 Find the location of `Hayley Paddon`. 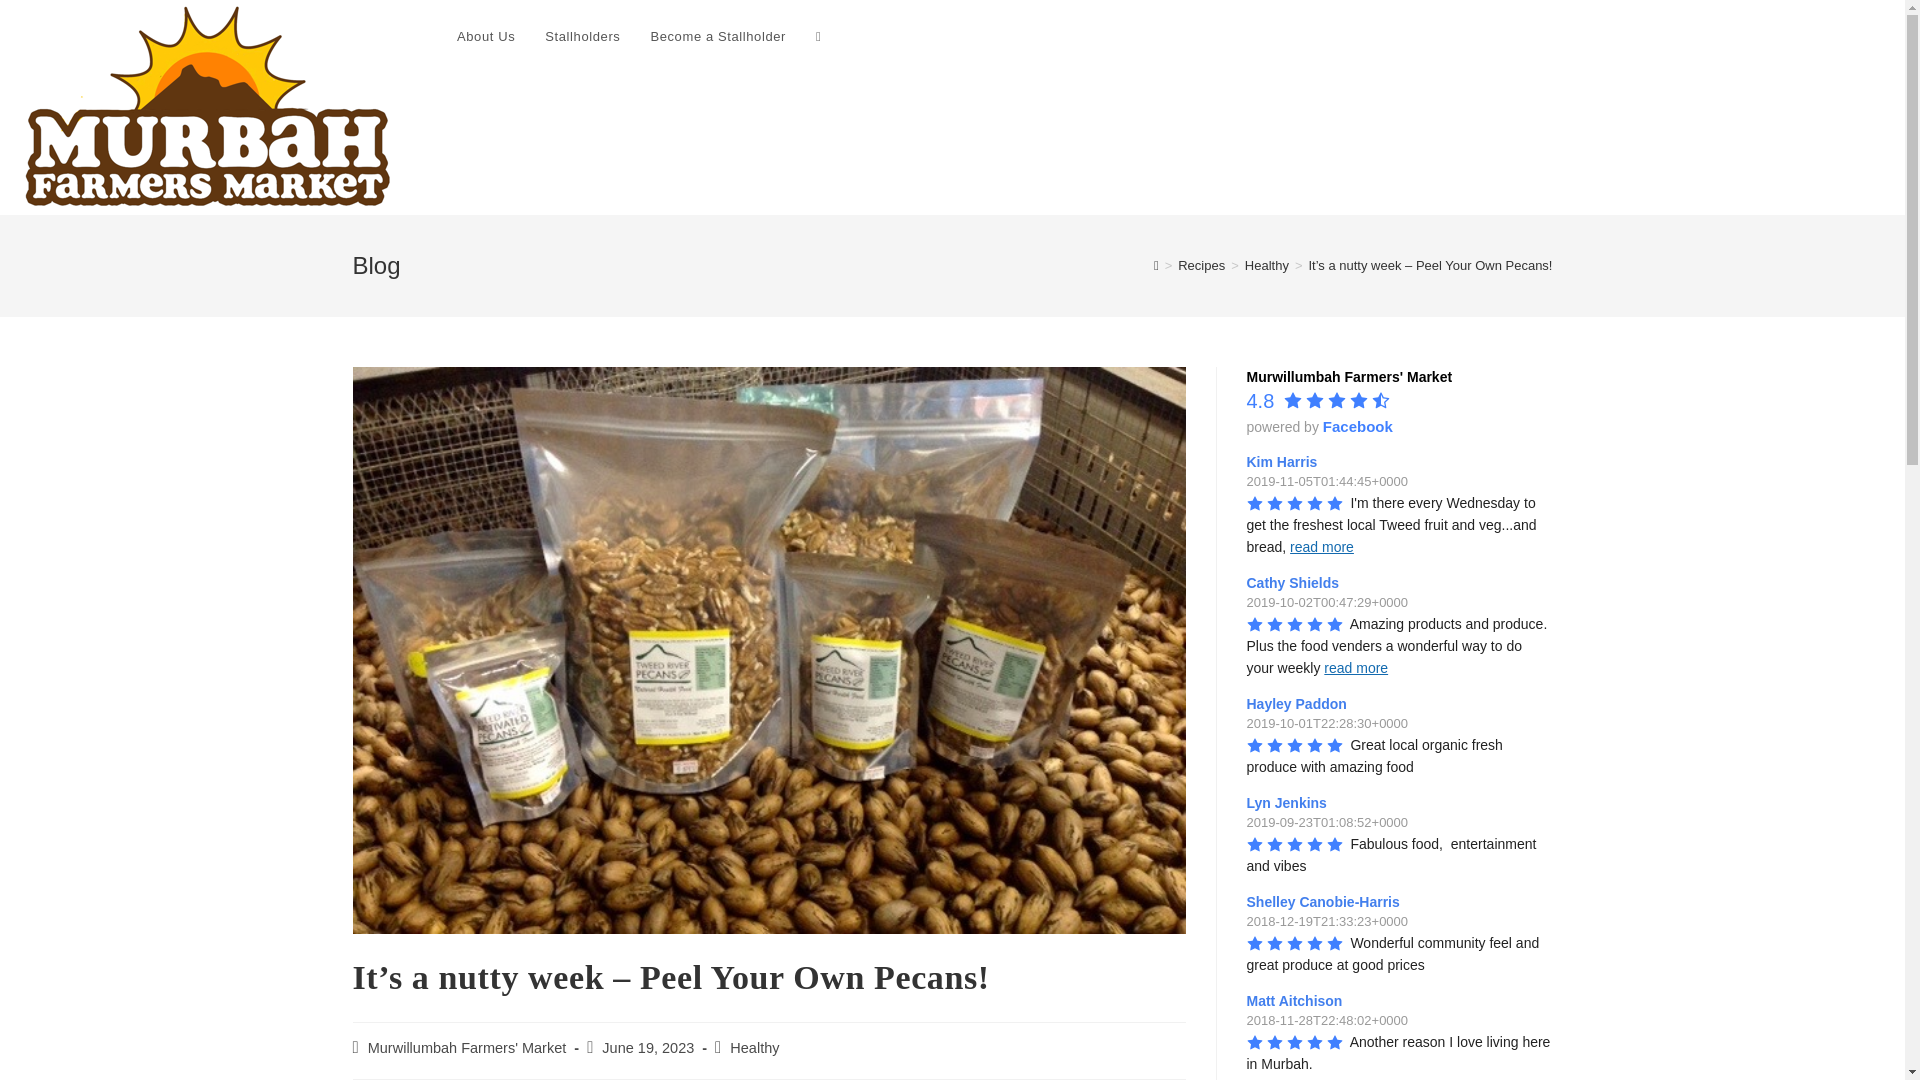

Hayley Paddon is located at coordinates (1298, 703).